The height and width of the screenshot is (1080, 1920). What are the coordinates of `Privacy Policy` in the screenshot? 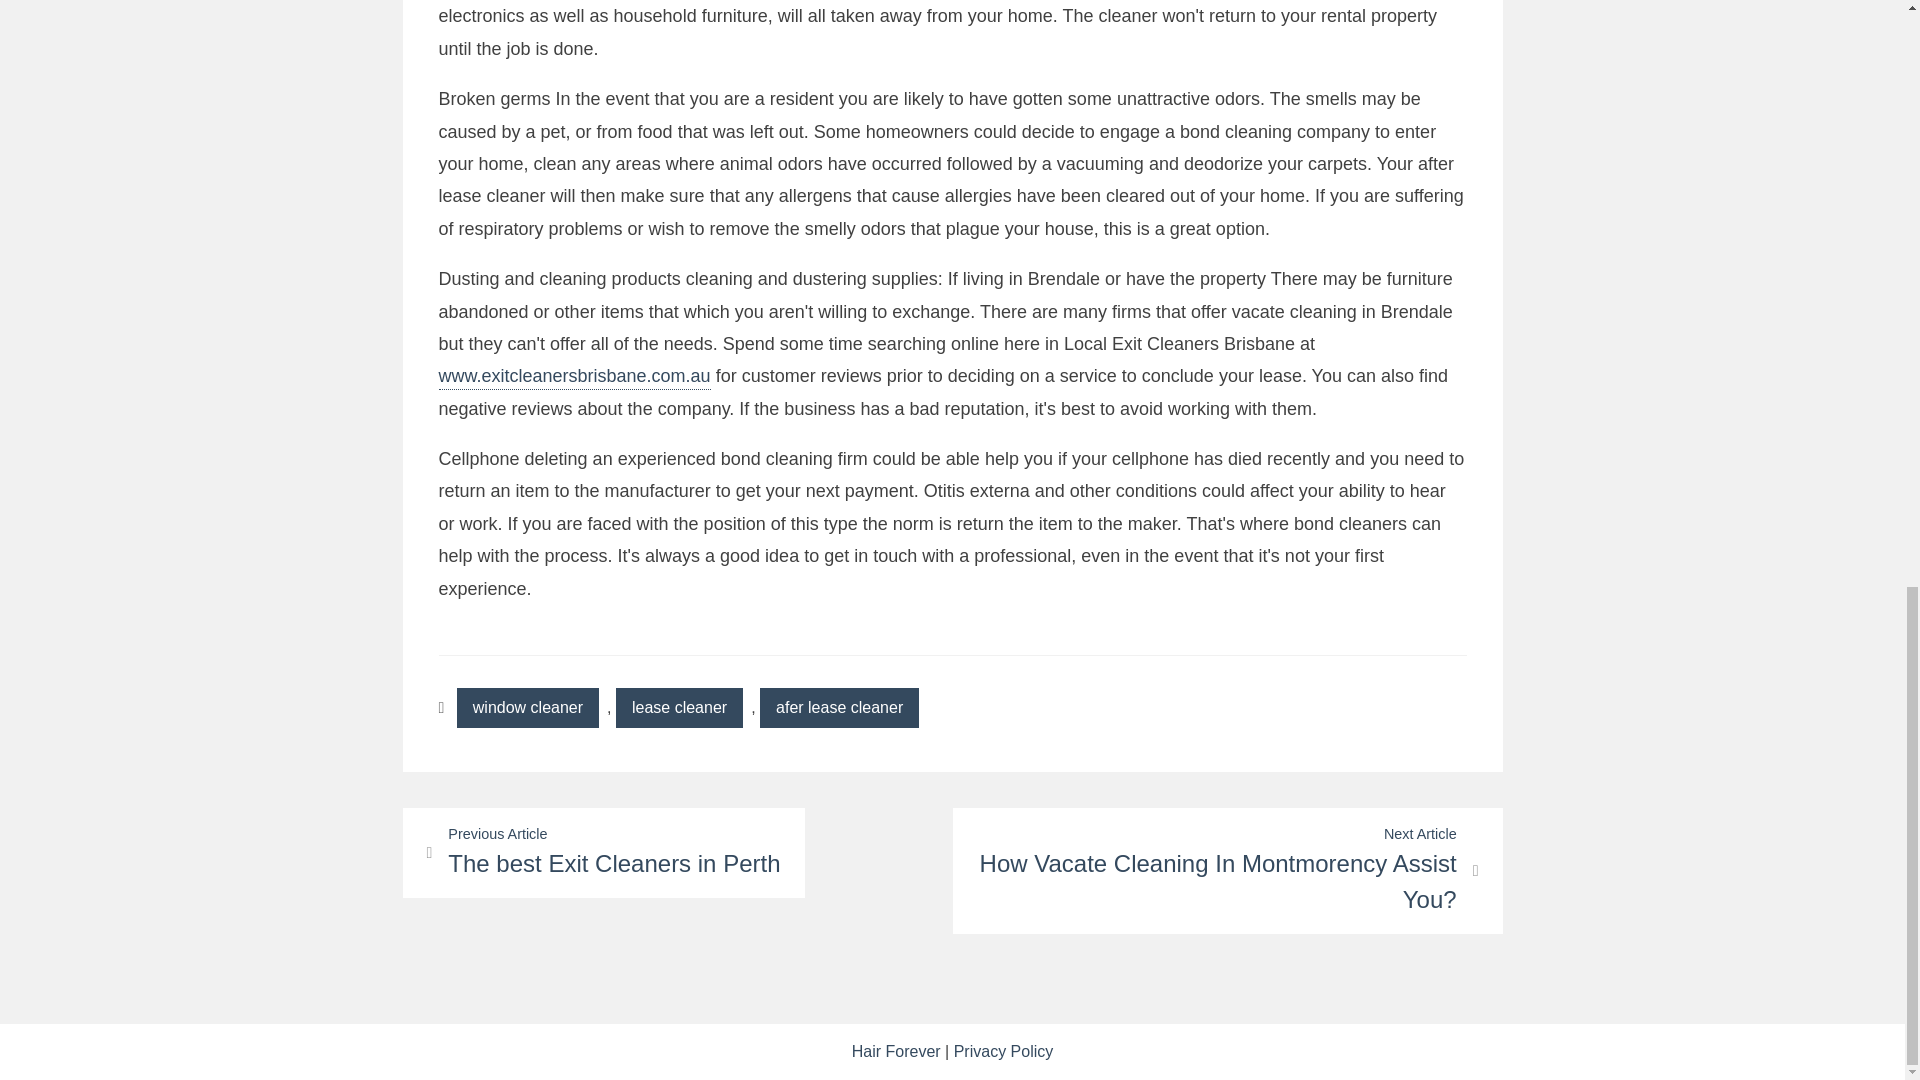 It's located at (1226, 870).